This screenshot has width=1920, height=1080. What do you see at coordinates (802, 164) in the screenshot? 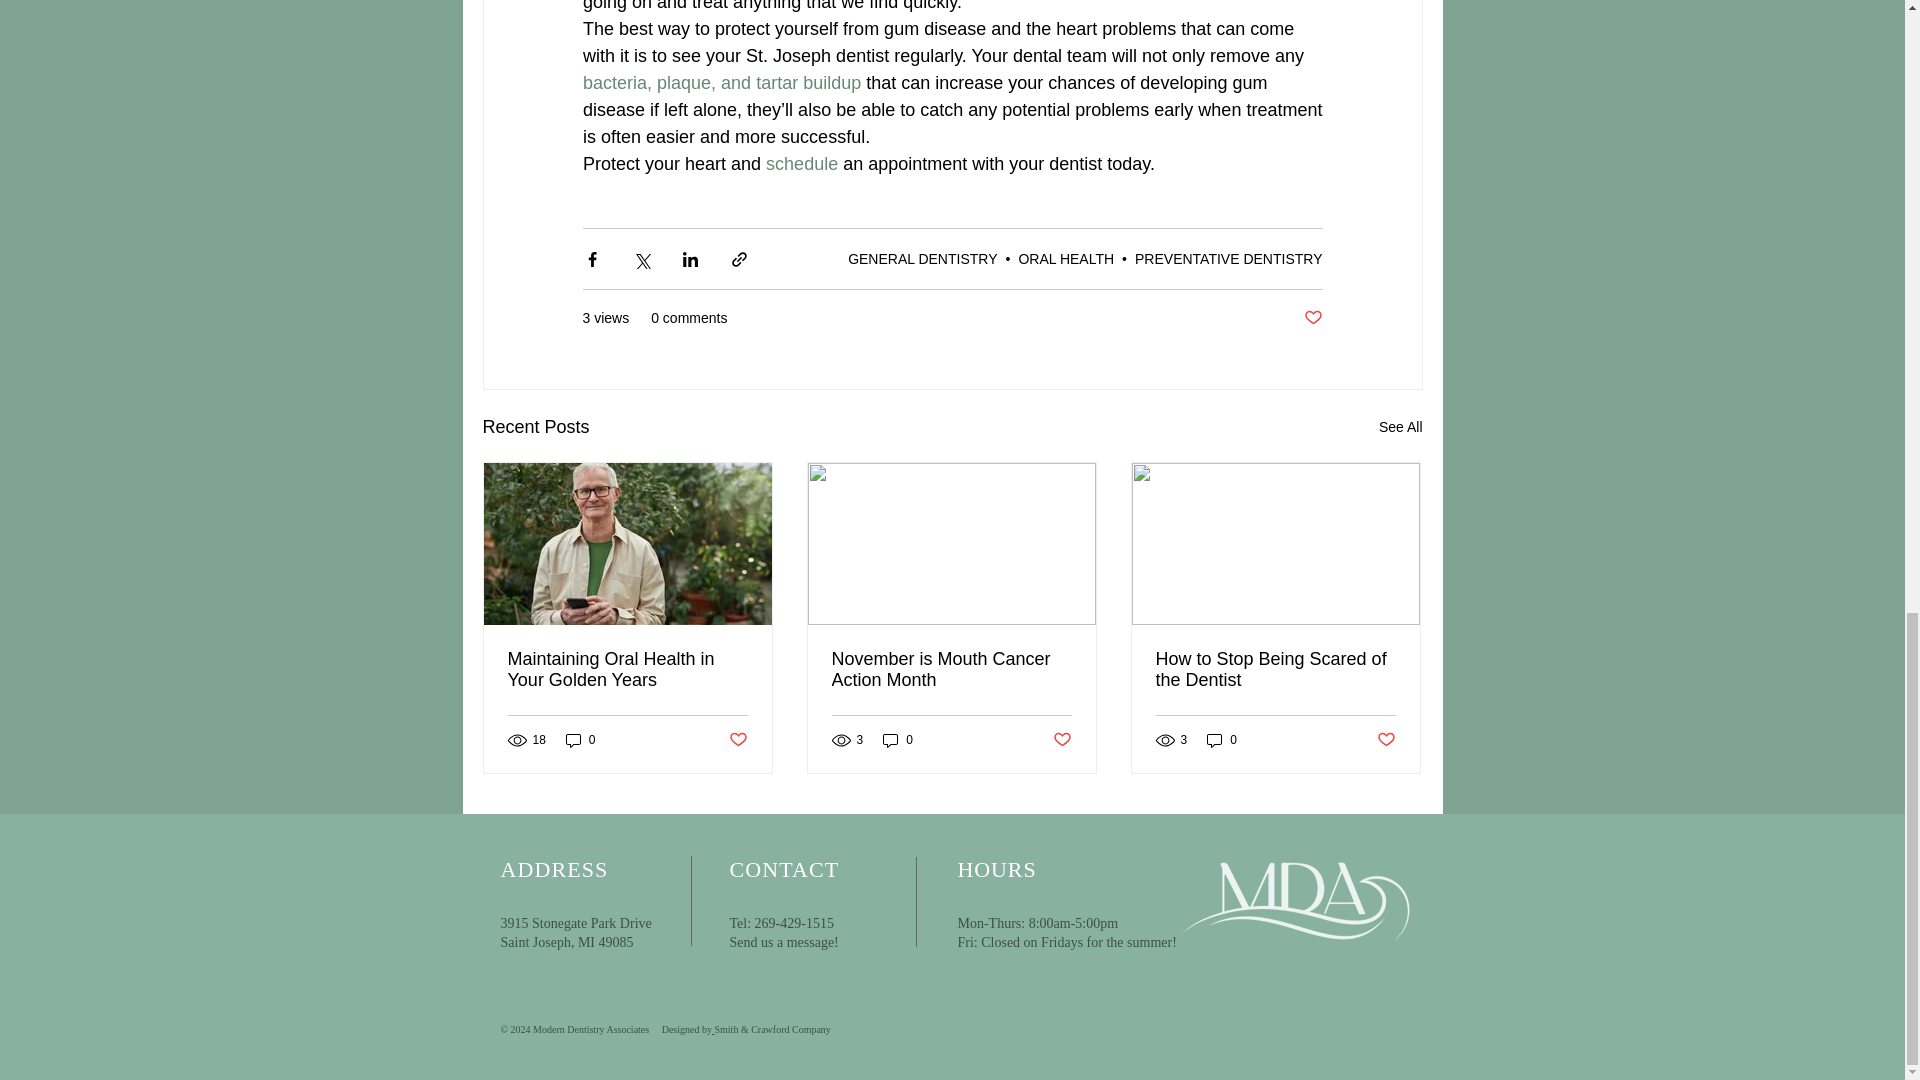
I see `schedule` at bounding box center [802, 164].